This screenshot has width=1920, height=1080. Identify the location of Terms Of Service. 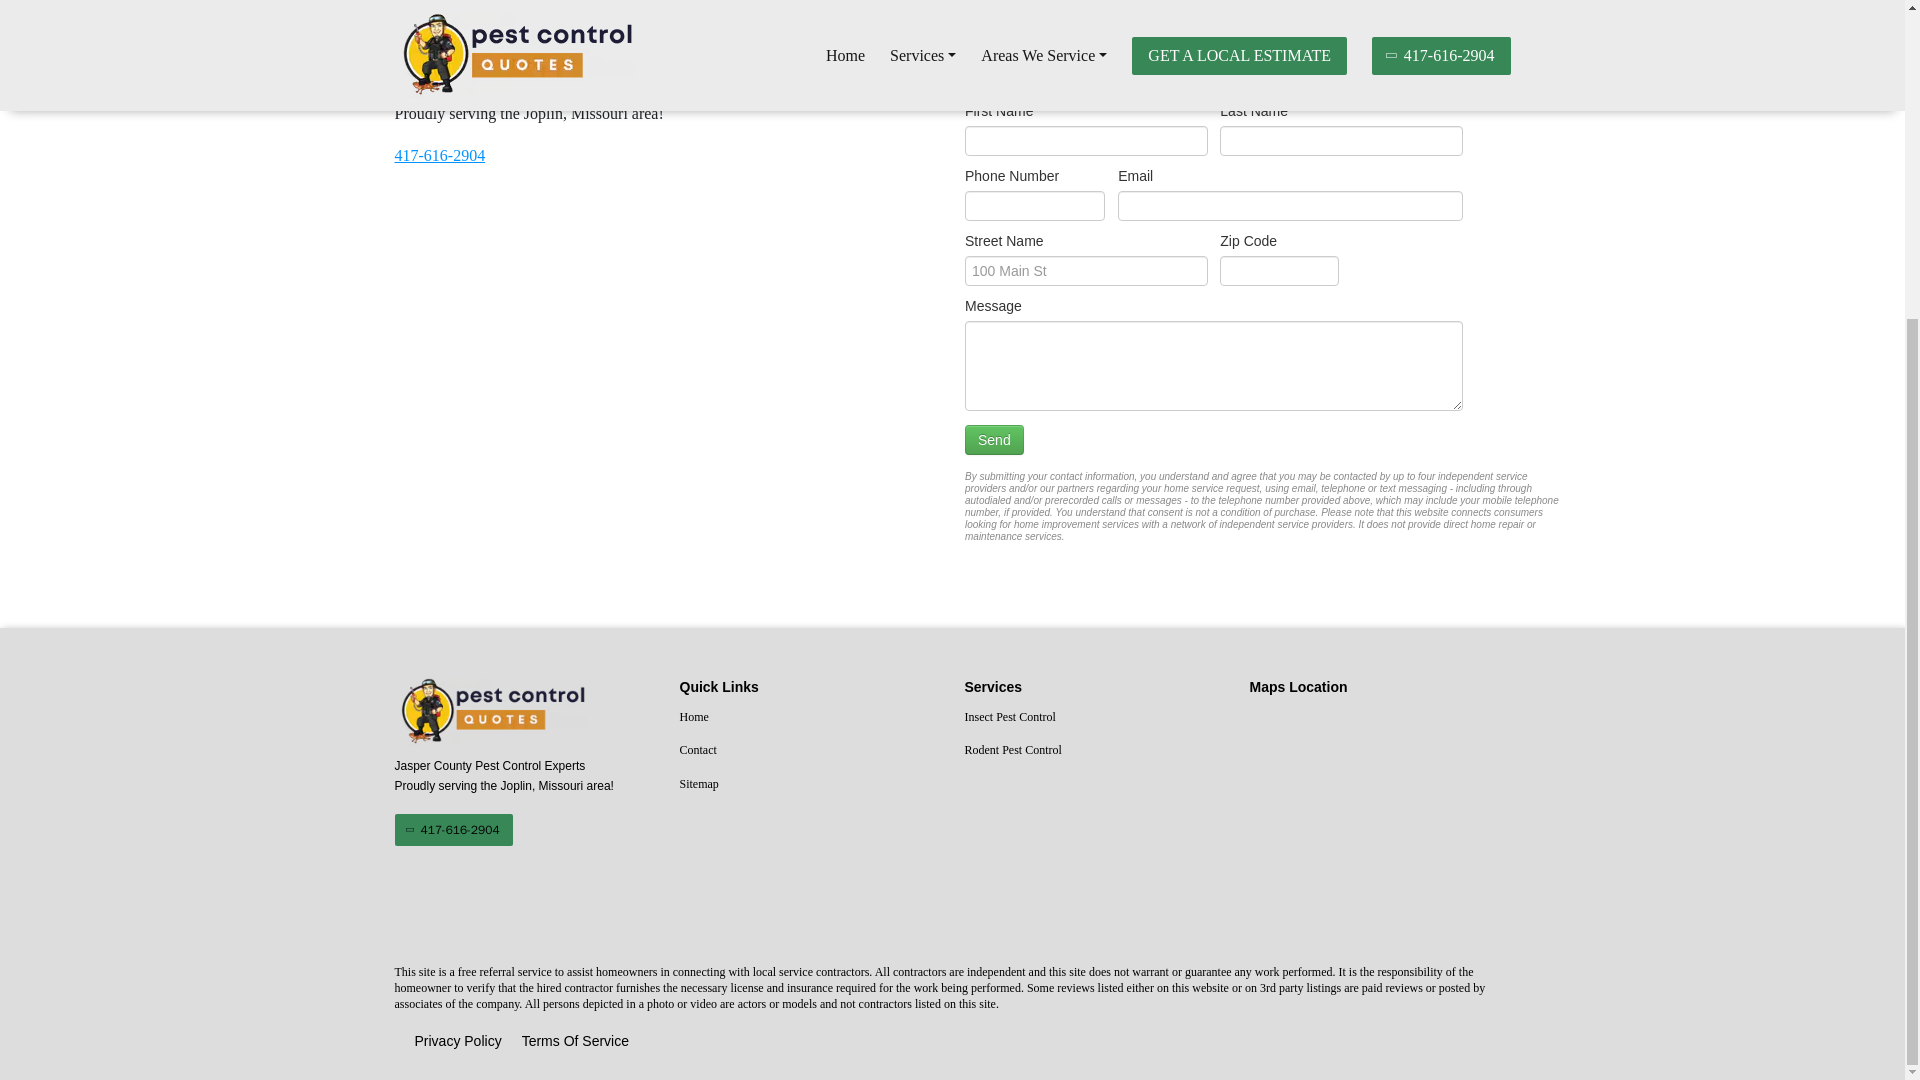
(576, 1042).